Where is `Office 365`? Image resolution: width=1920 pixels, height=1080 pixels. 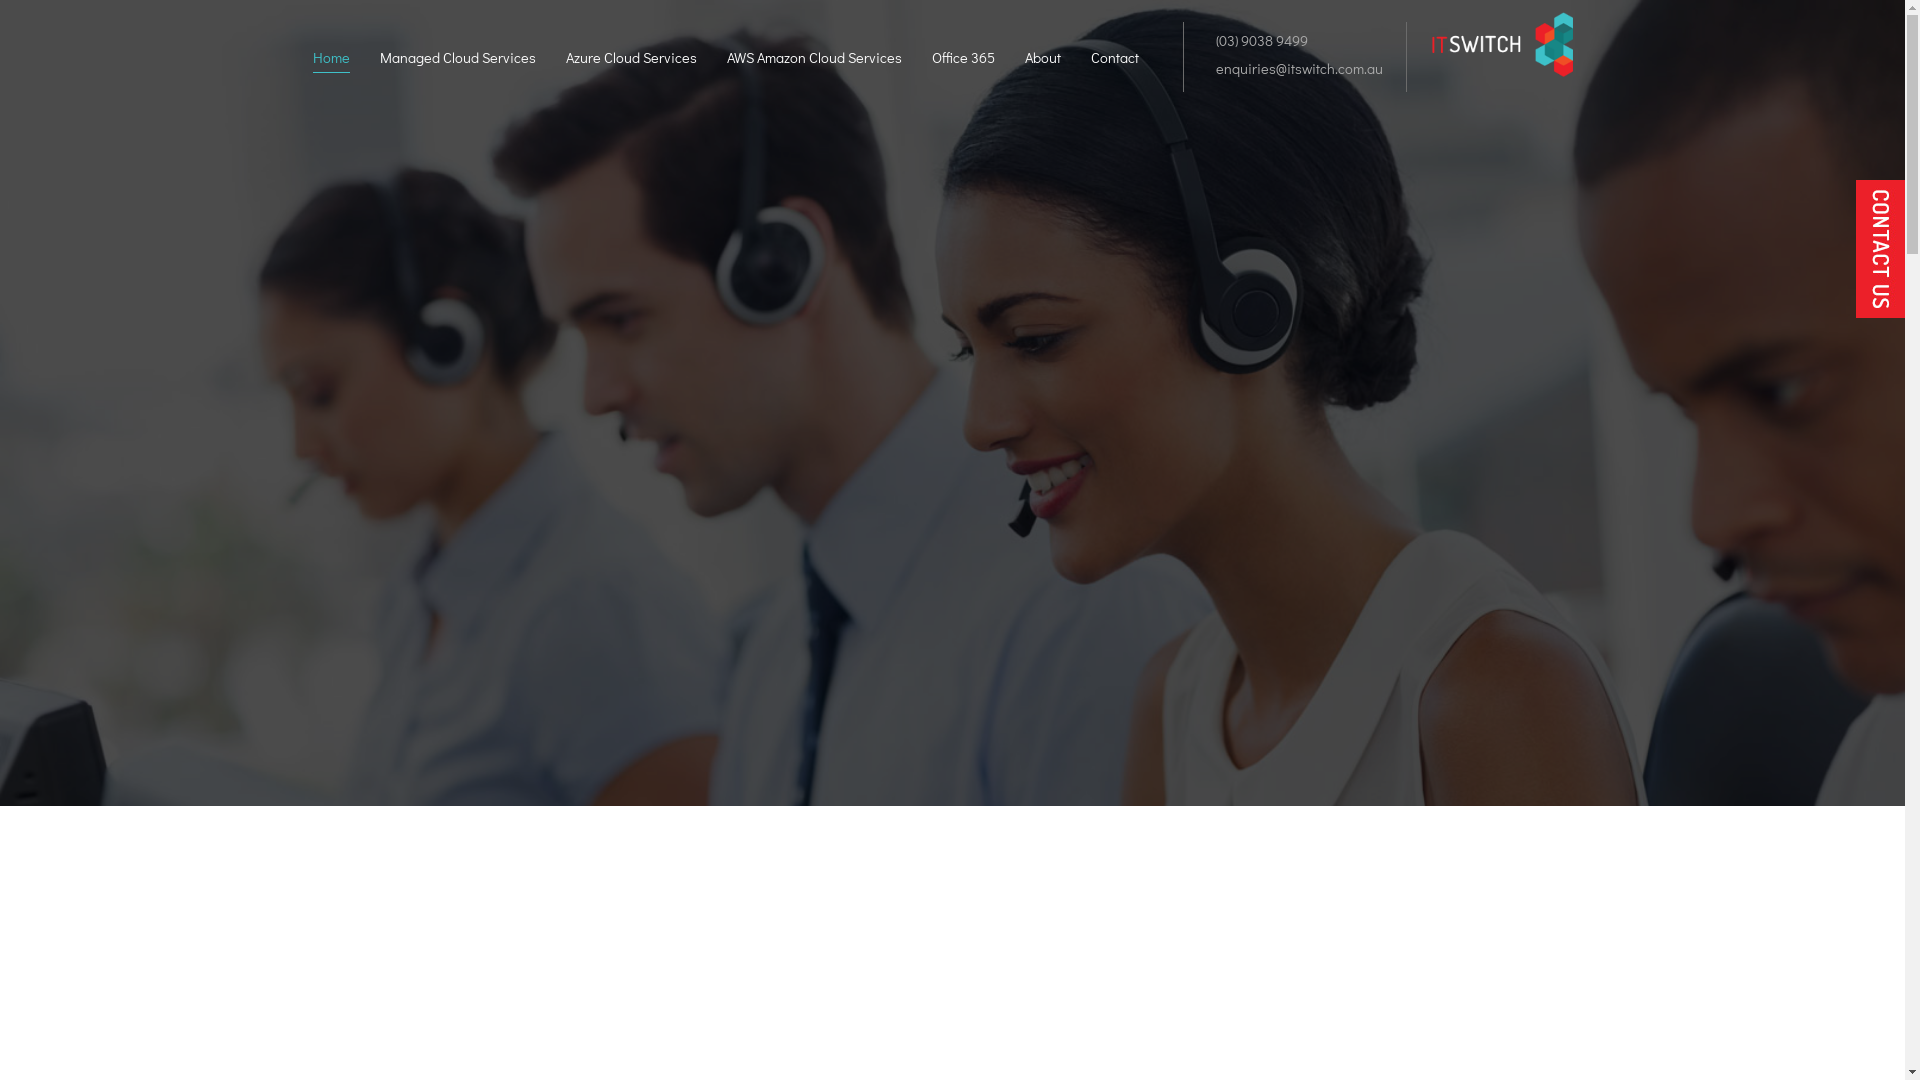 Office 365 is located at coordinates (963, 60).